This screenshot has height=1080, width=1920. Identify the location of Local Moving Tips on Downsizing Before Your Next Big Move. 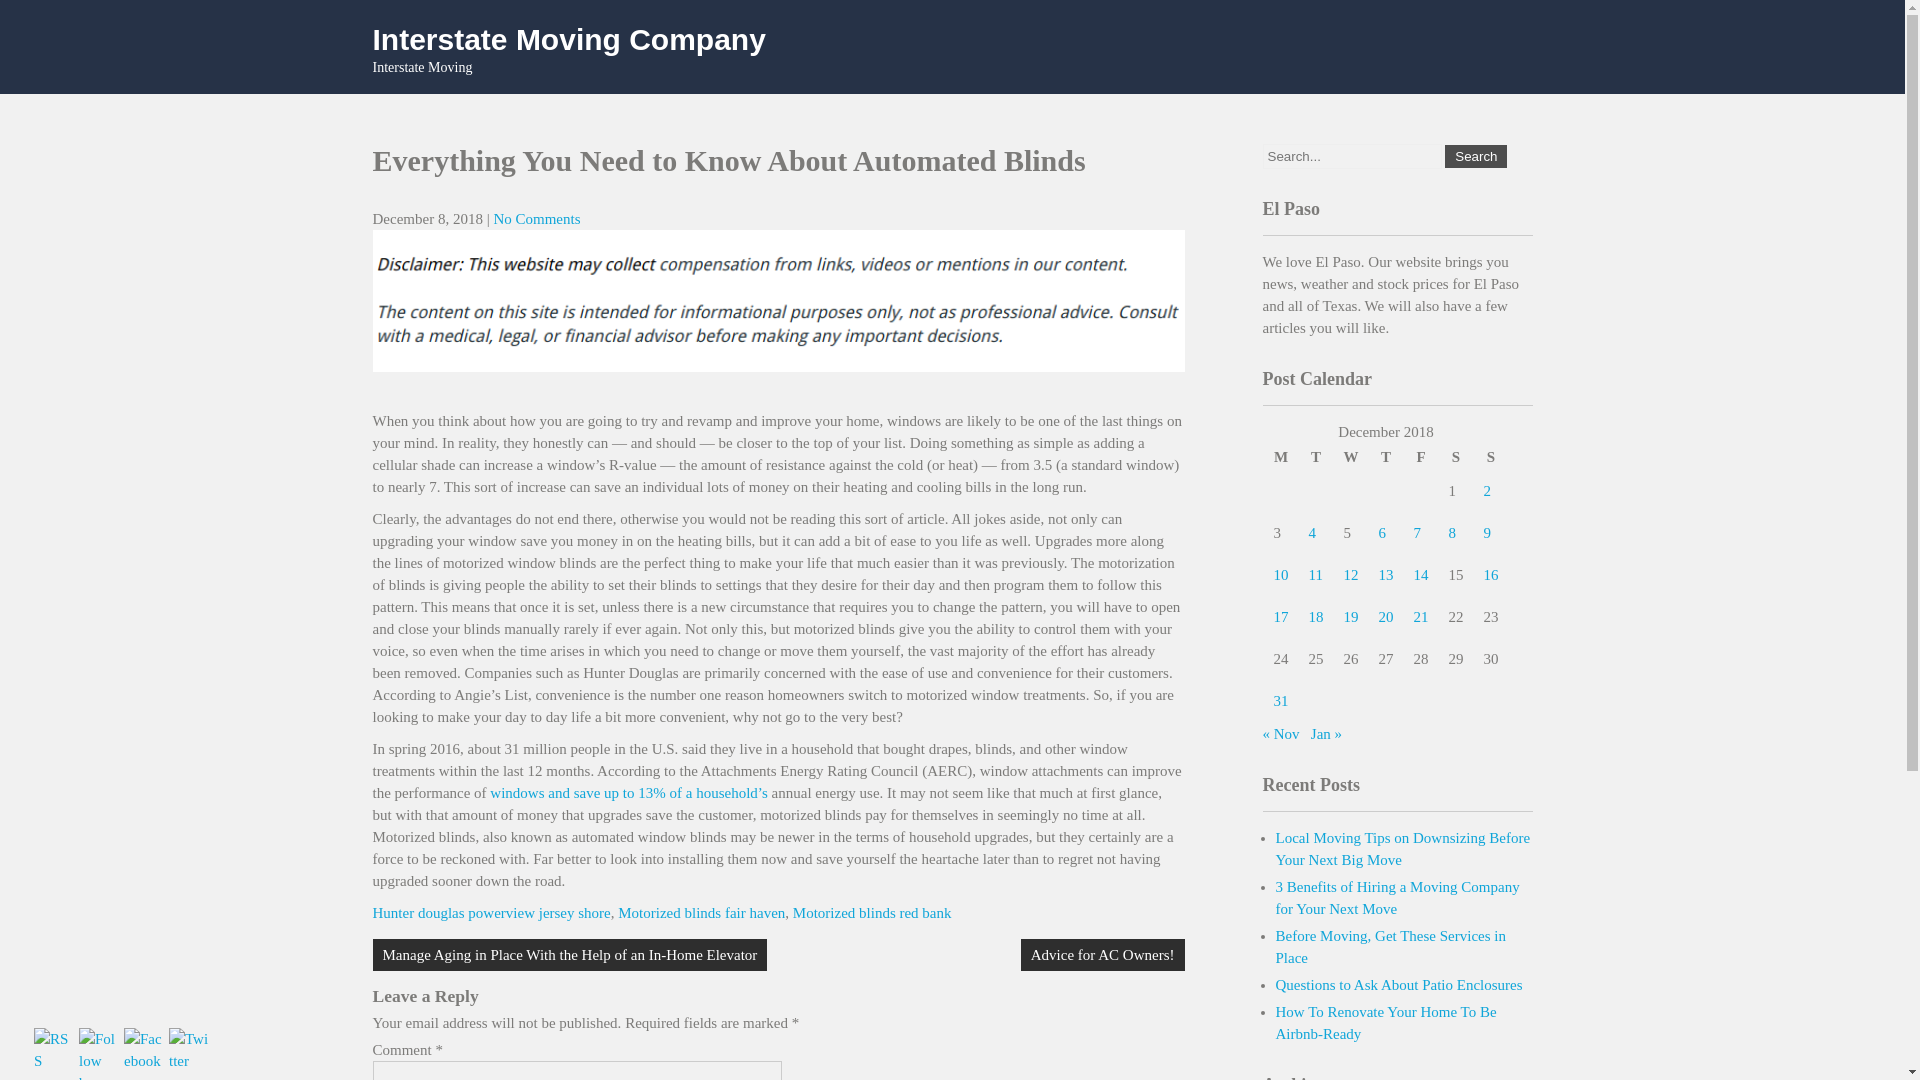
(1403, 849).